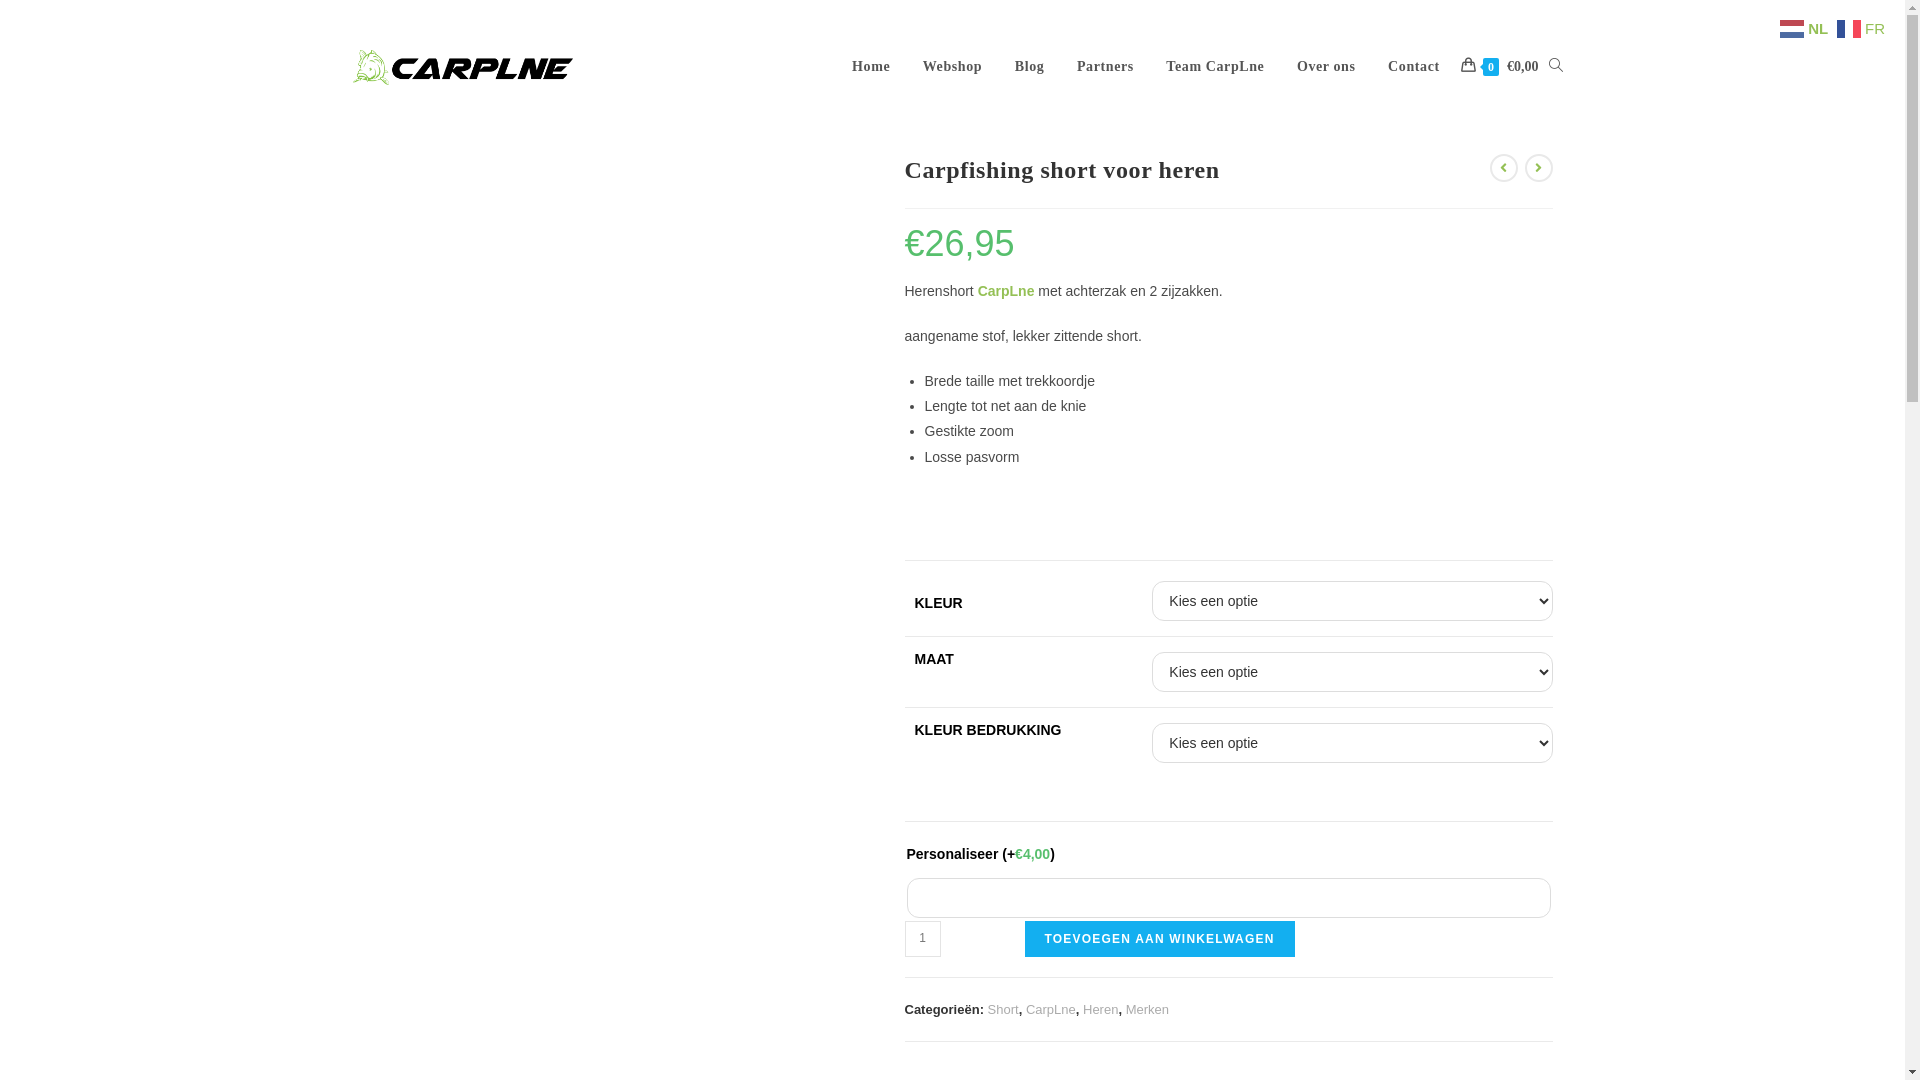  What do you see at coordinates (1806, 27) in the screenshot?
I see `NL` at bounding box center [1806, 27].